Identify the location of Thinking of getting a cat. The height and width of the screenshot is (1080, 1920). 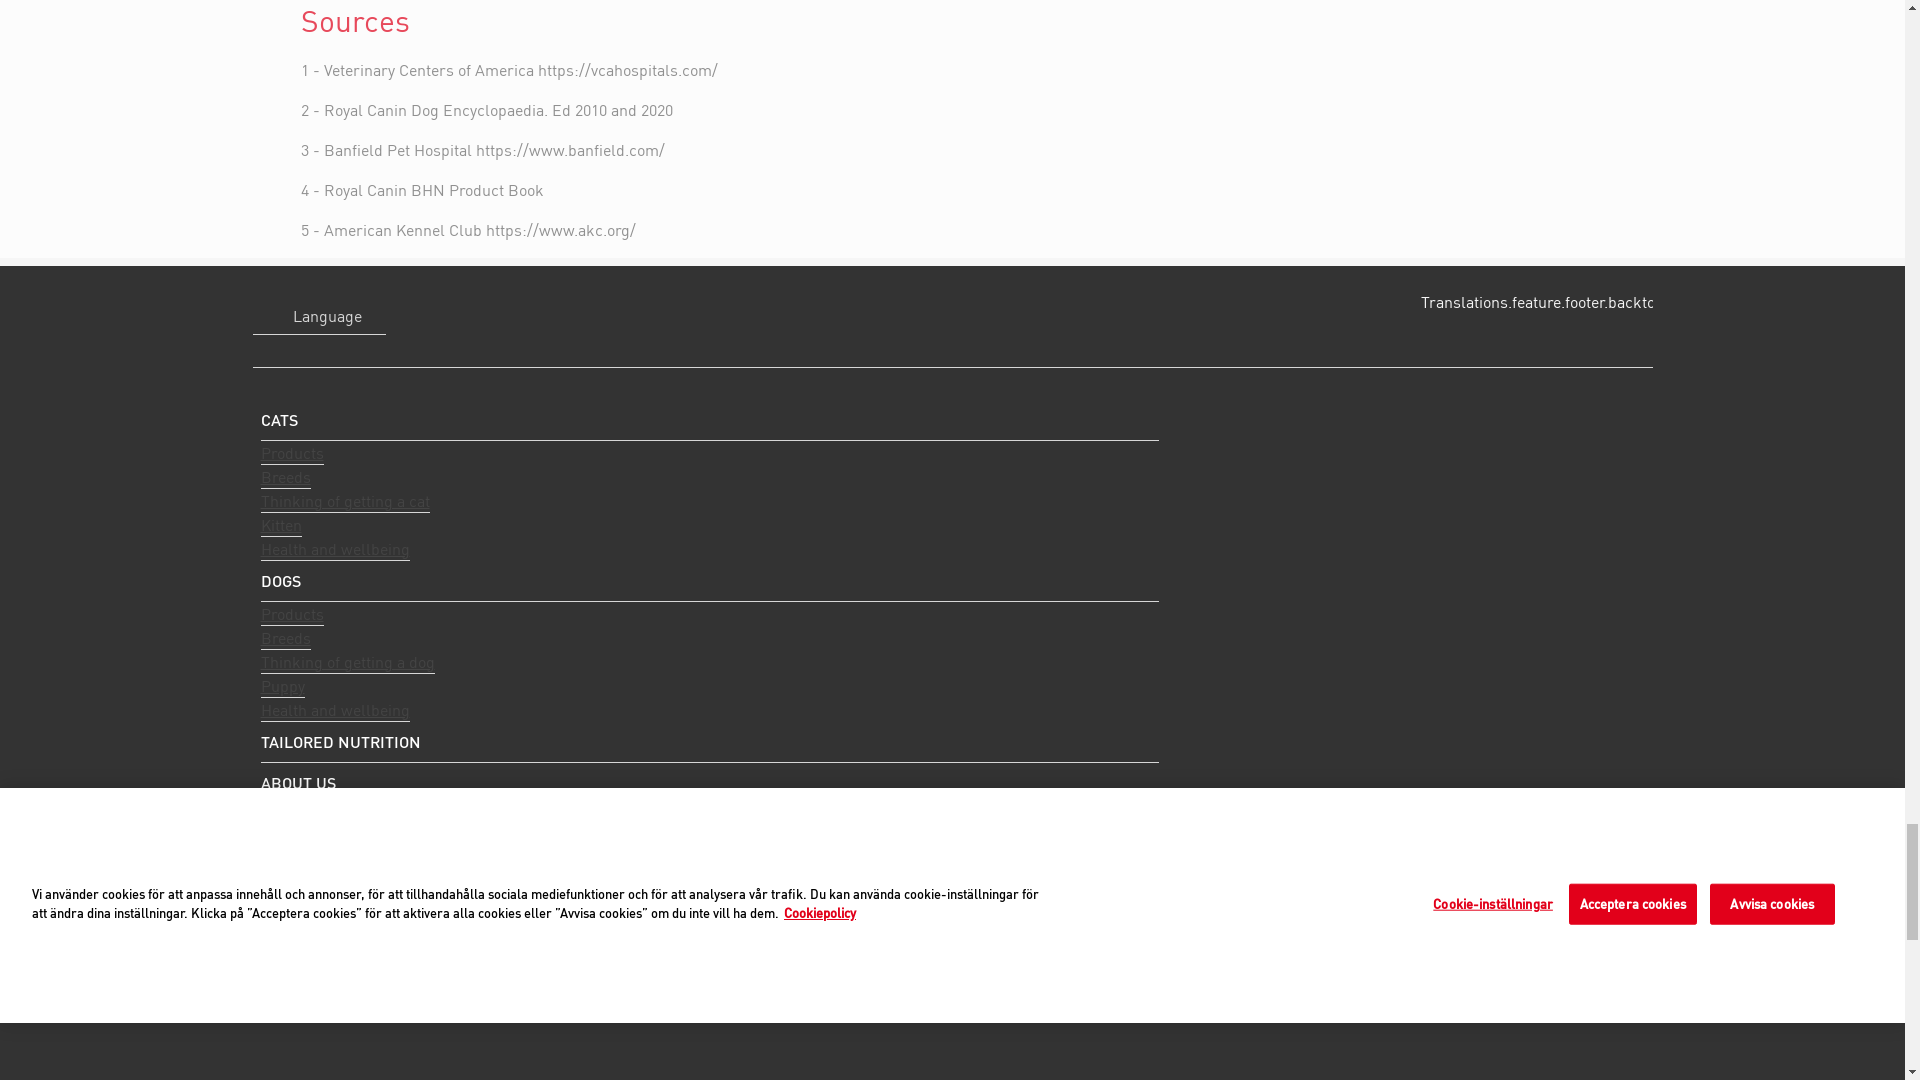
(344, 502).